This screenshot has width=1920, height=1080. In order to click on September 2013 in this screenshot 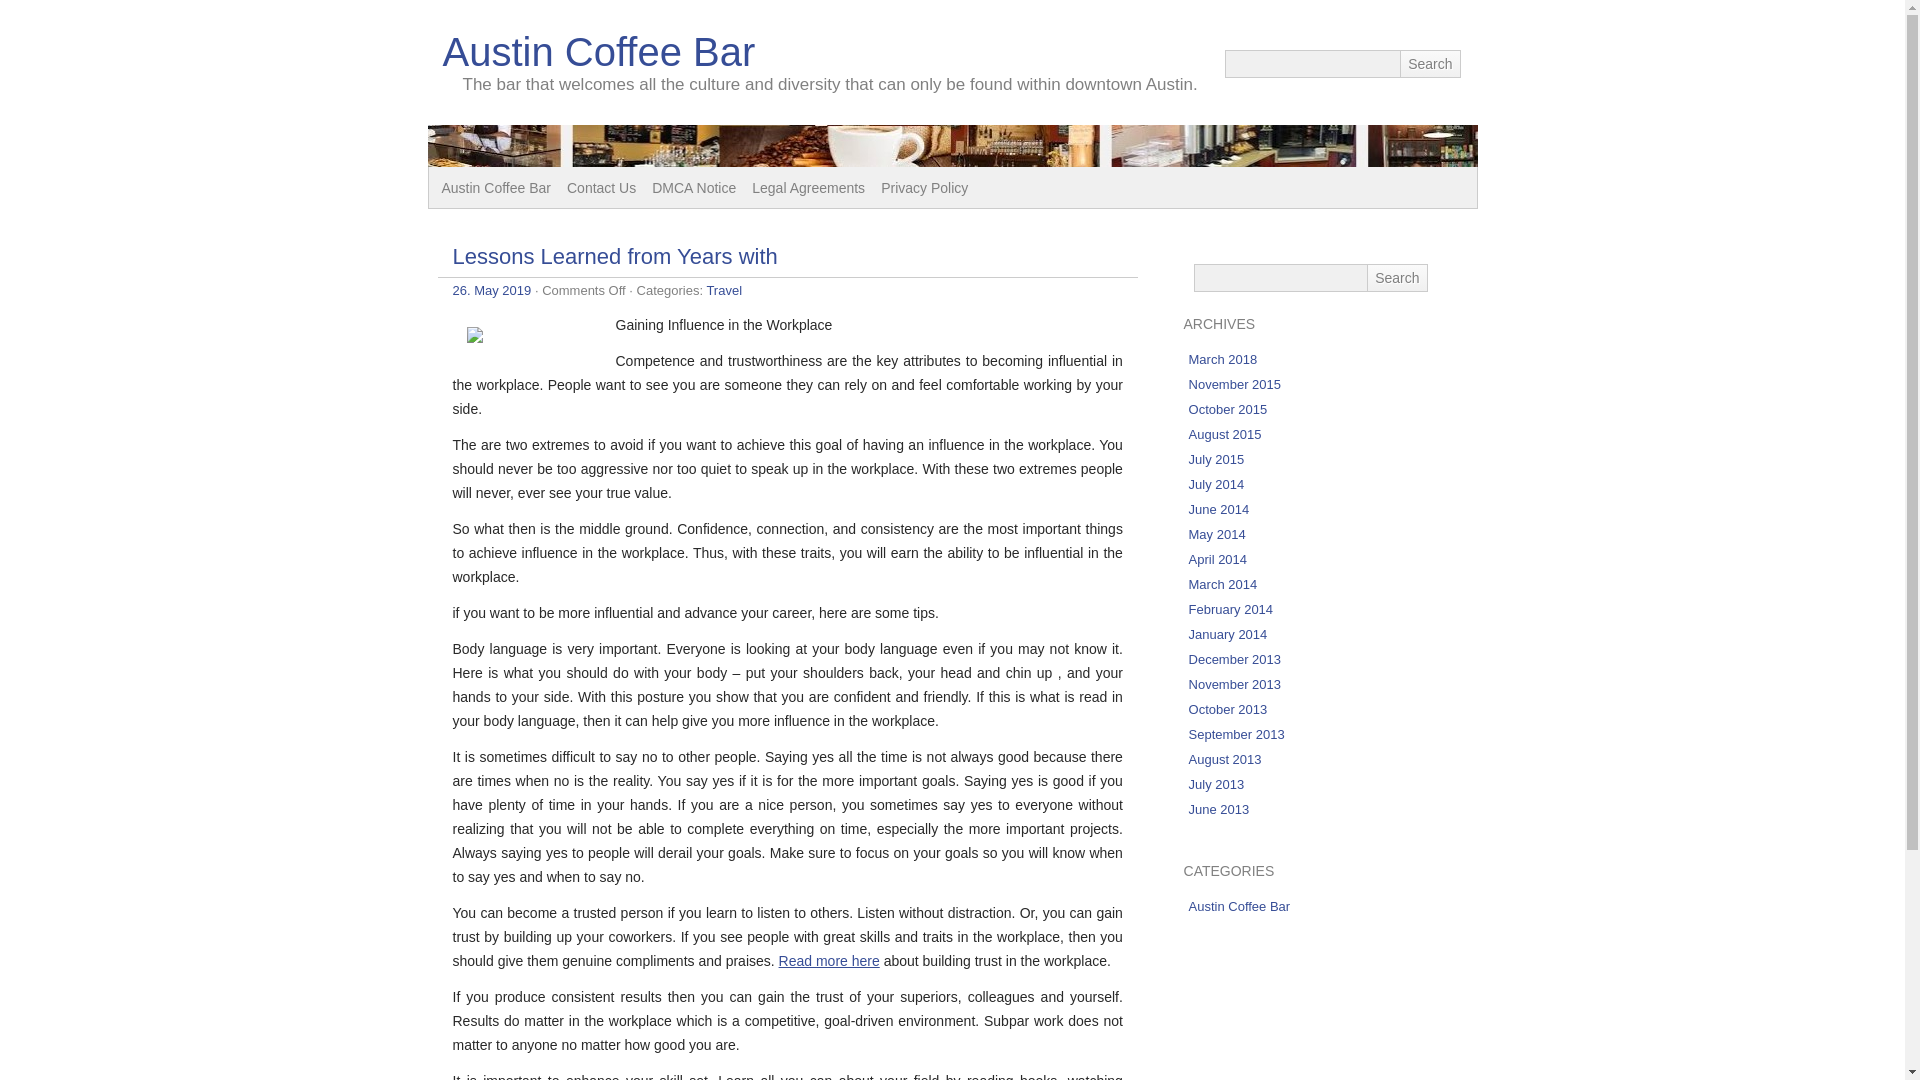, I will do `click(1236, 734)`.